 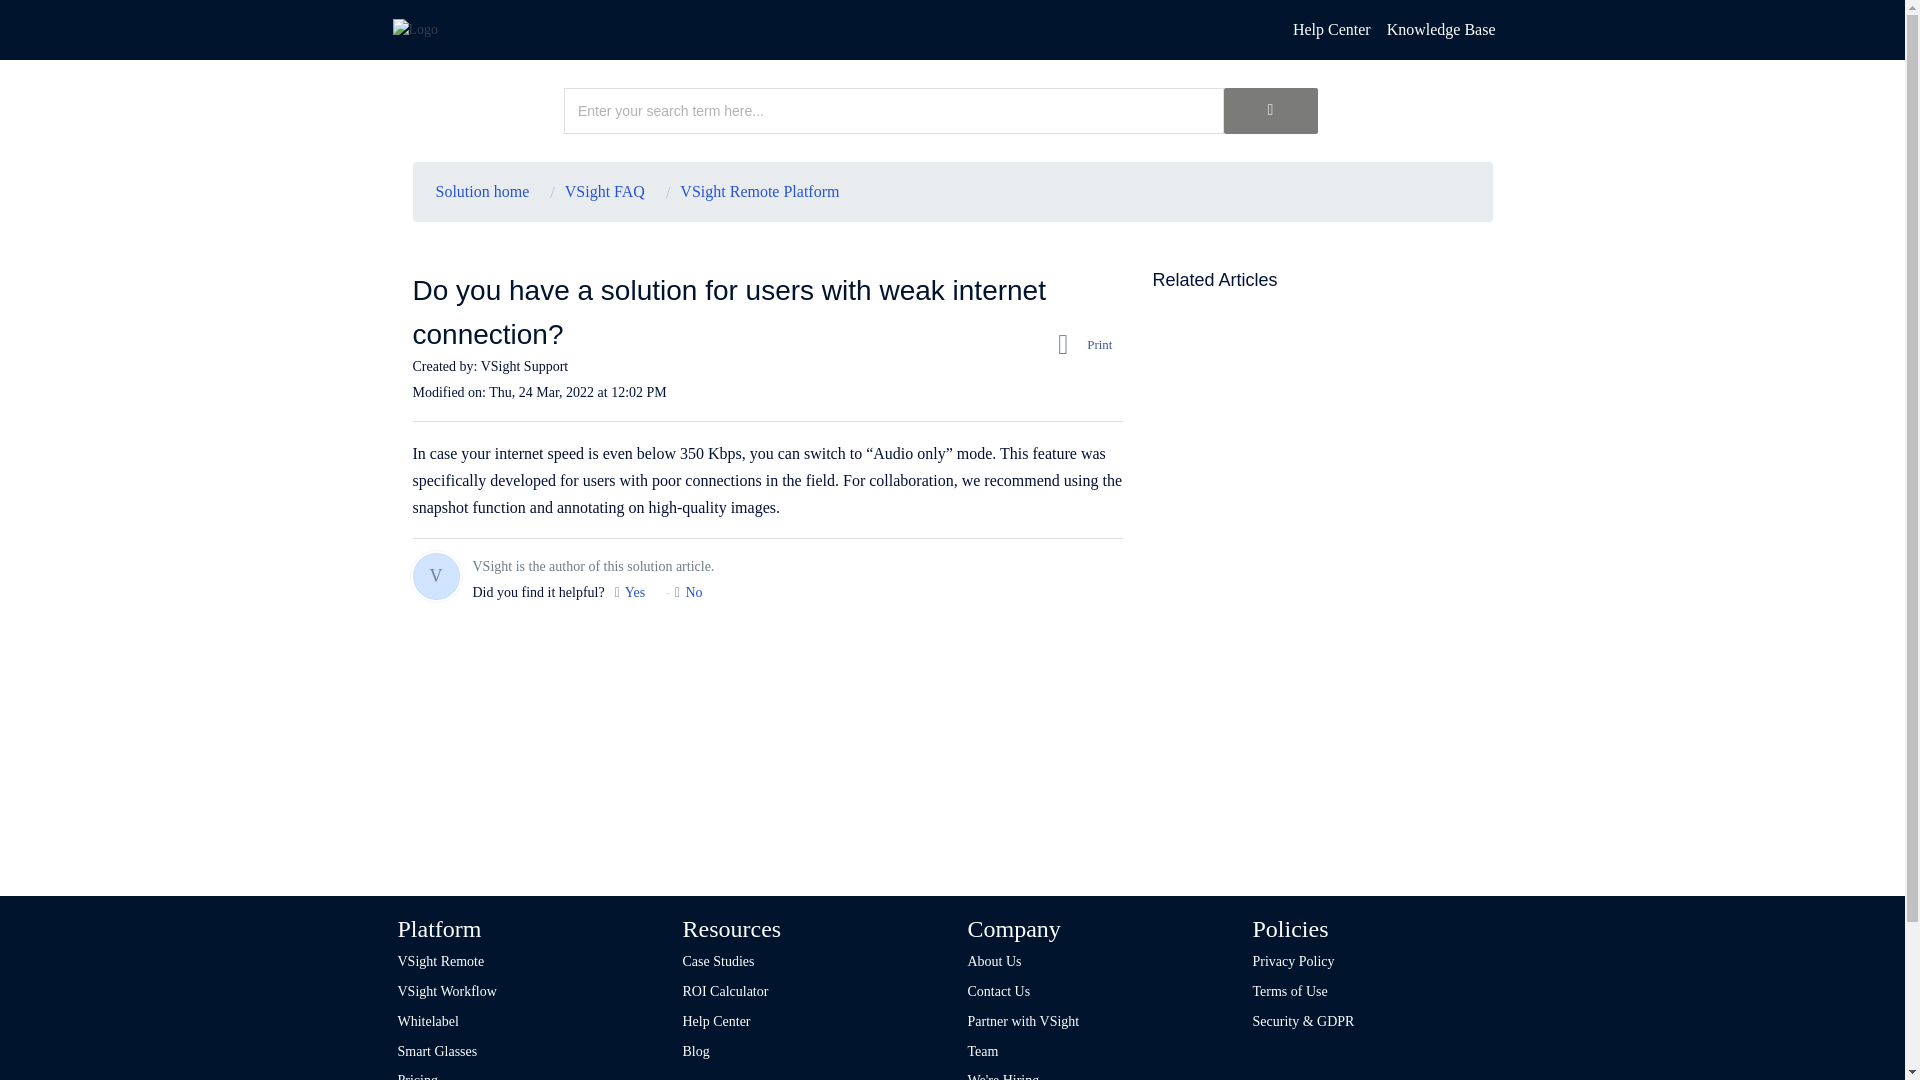 I want to click on Print this Article, so click(x=1089, y=344).